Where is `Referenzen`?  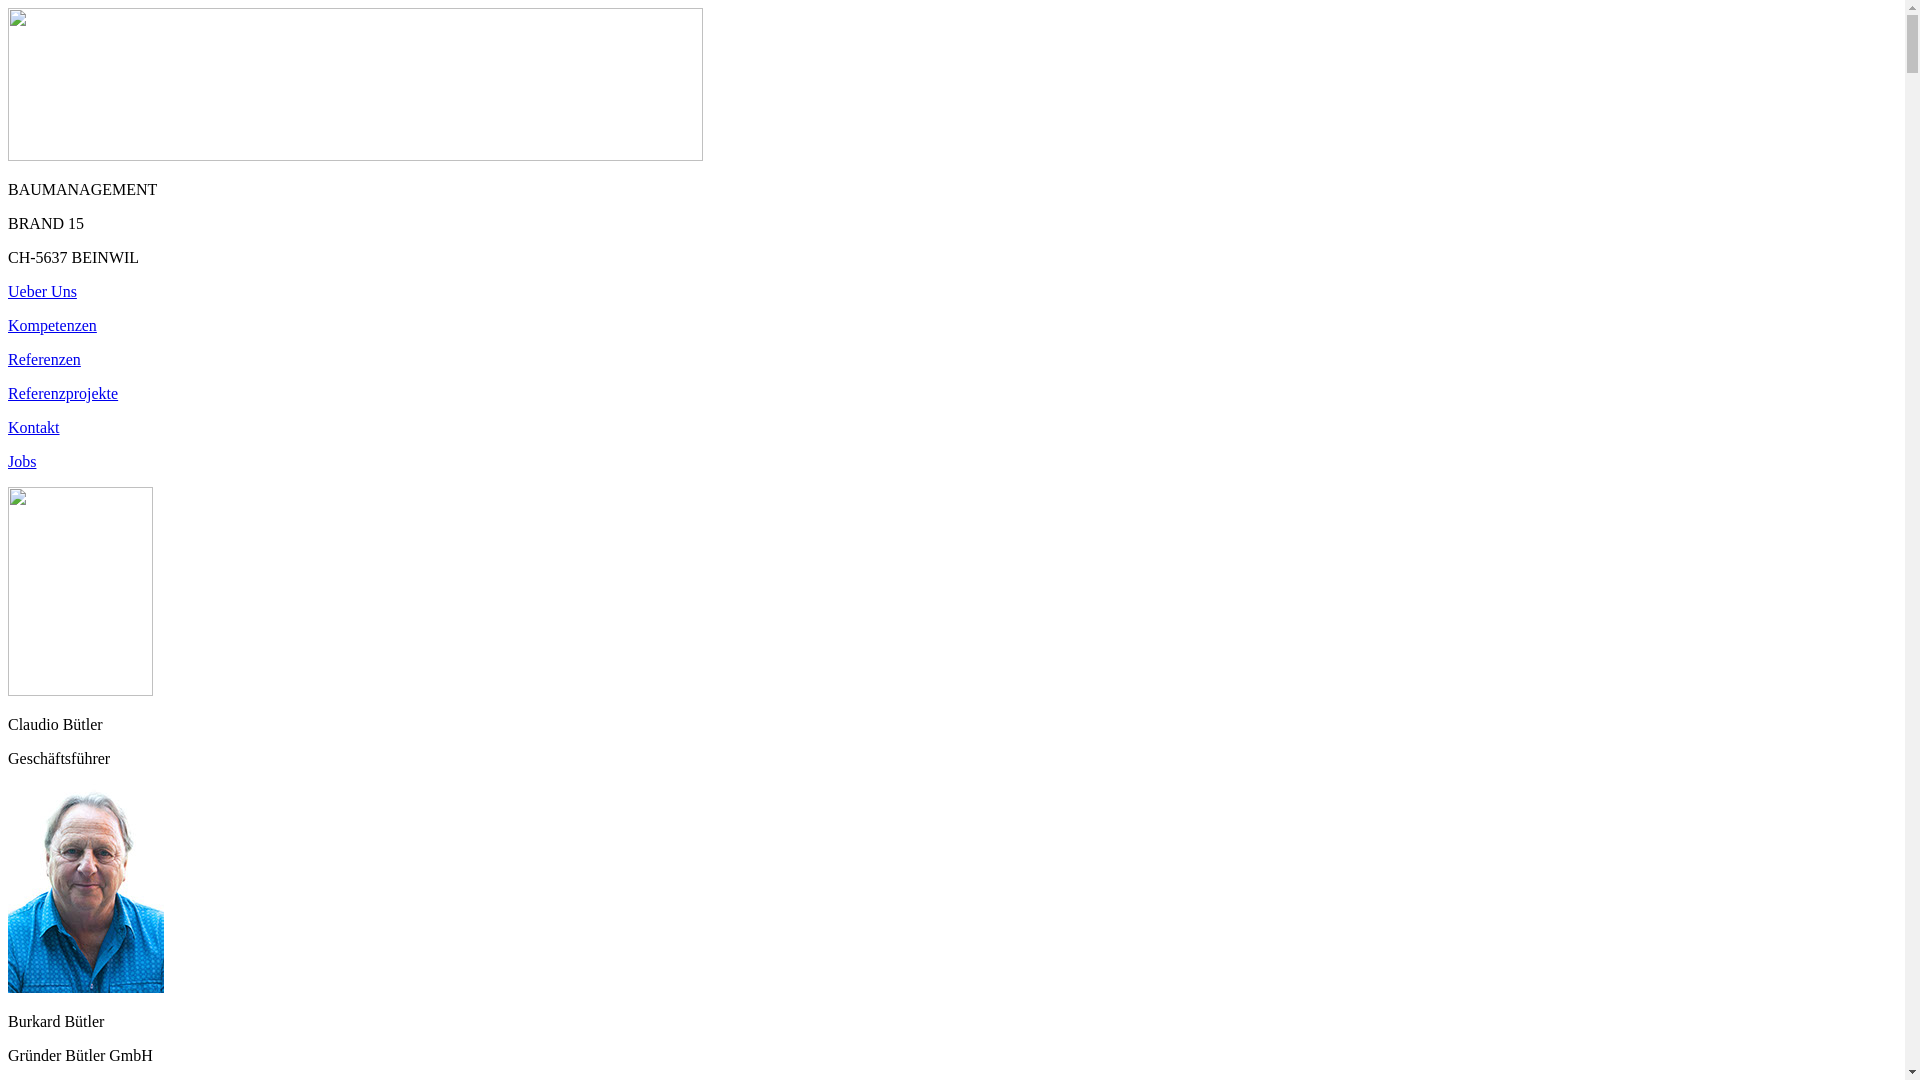
Referenzen is located at coordinates (952, 360).